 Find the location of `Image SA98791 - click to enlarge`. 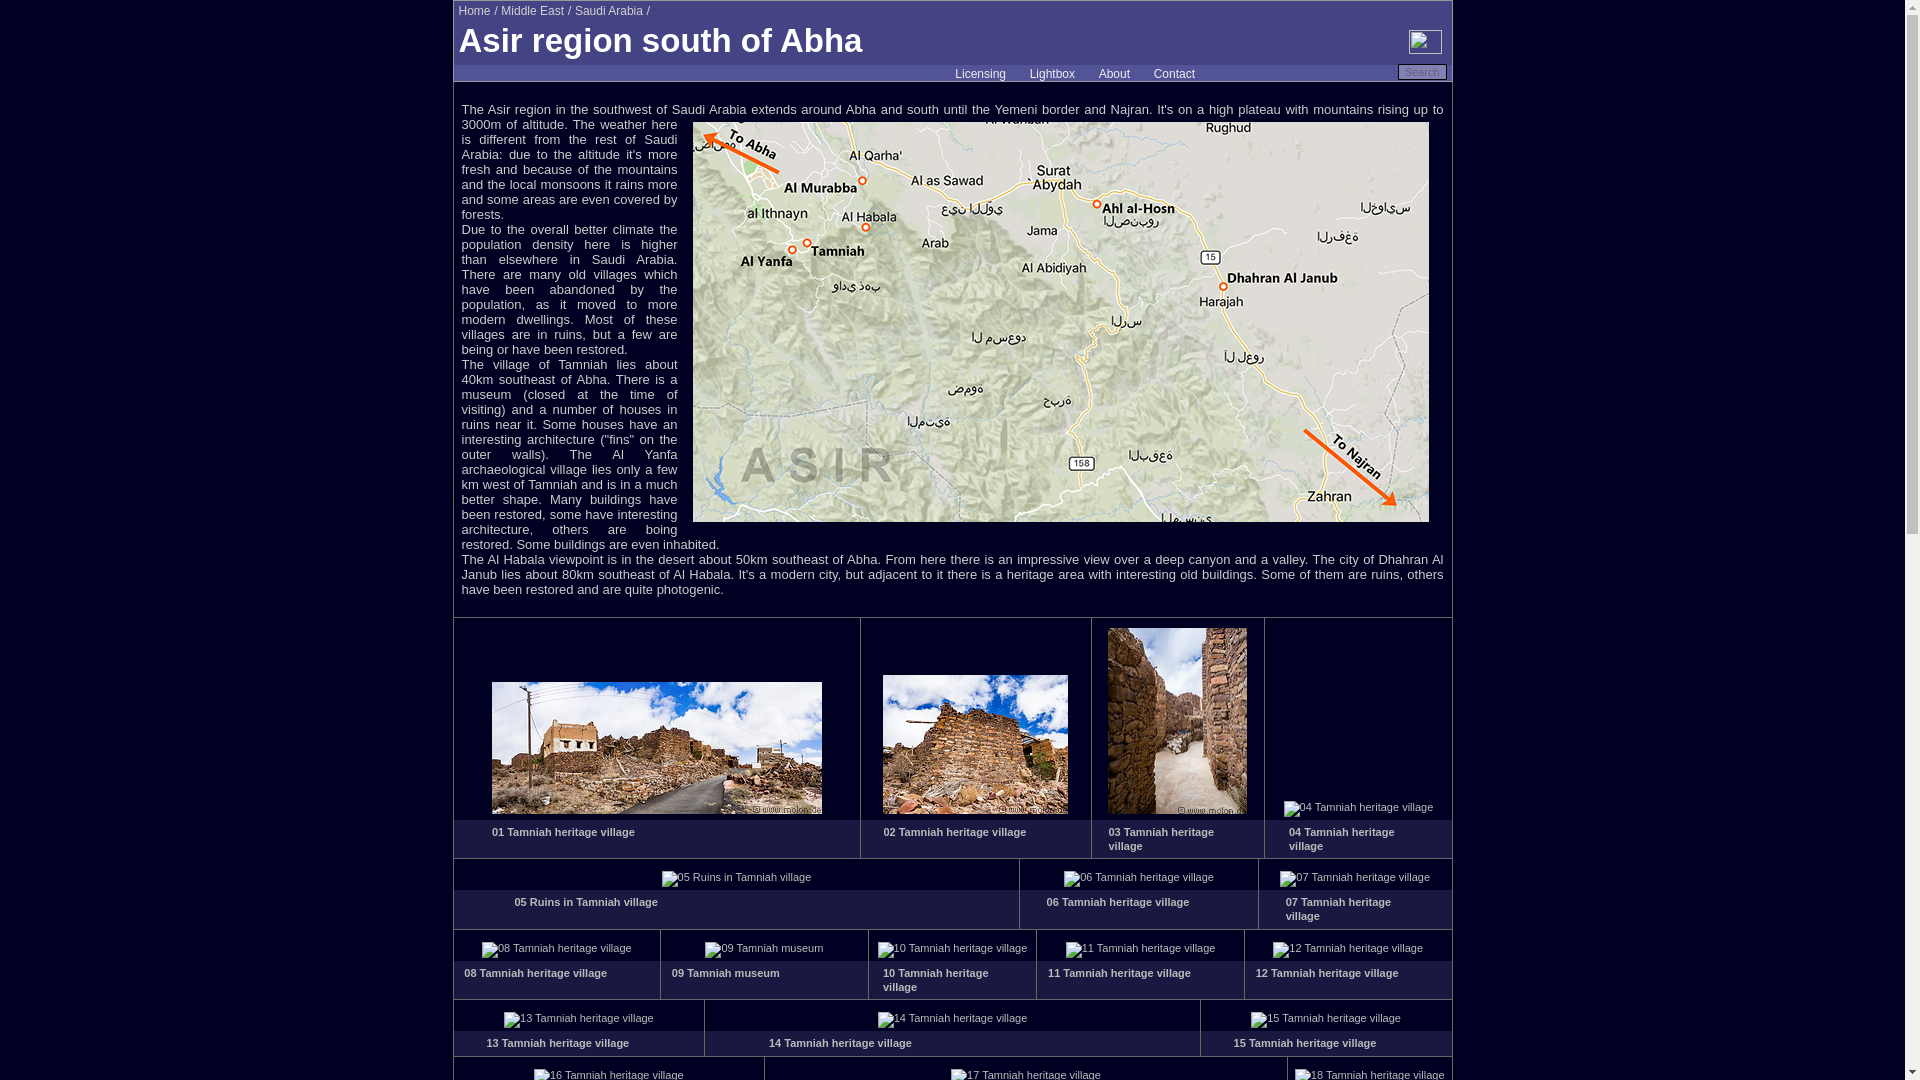

Image SA98791 - click to enlarge is located at coordinates (1138, 876).